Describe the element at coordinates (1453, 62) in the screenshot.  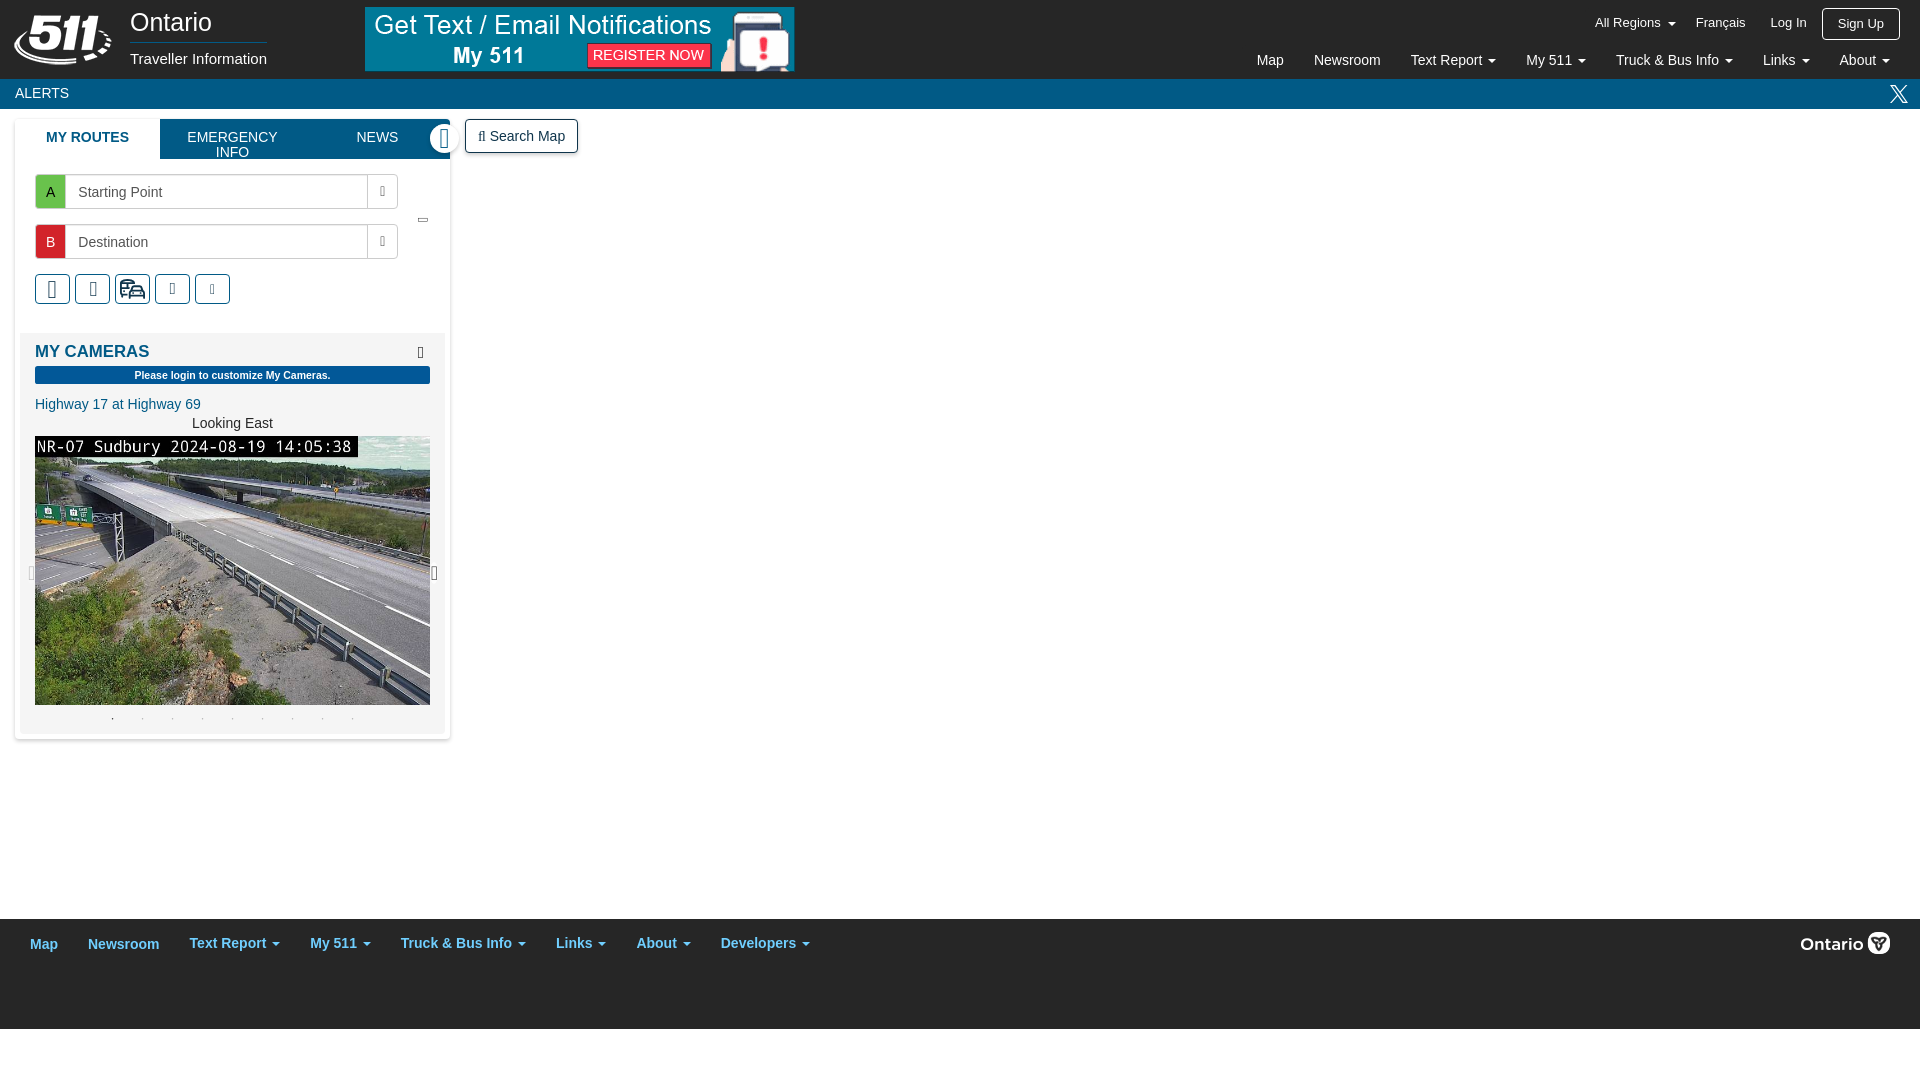
I see `Text Report` at that location.